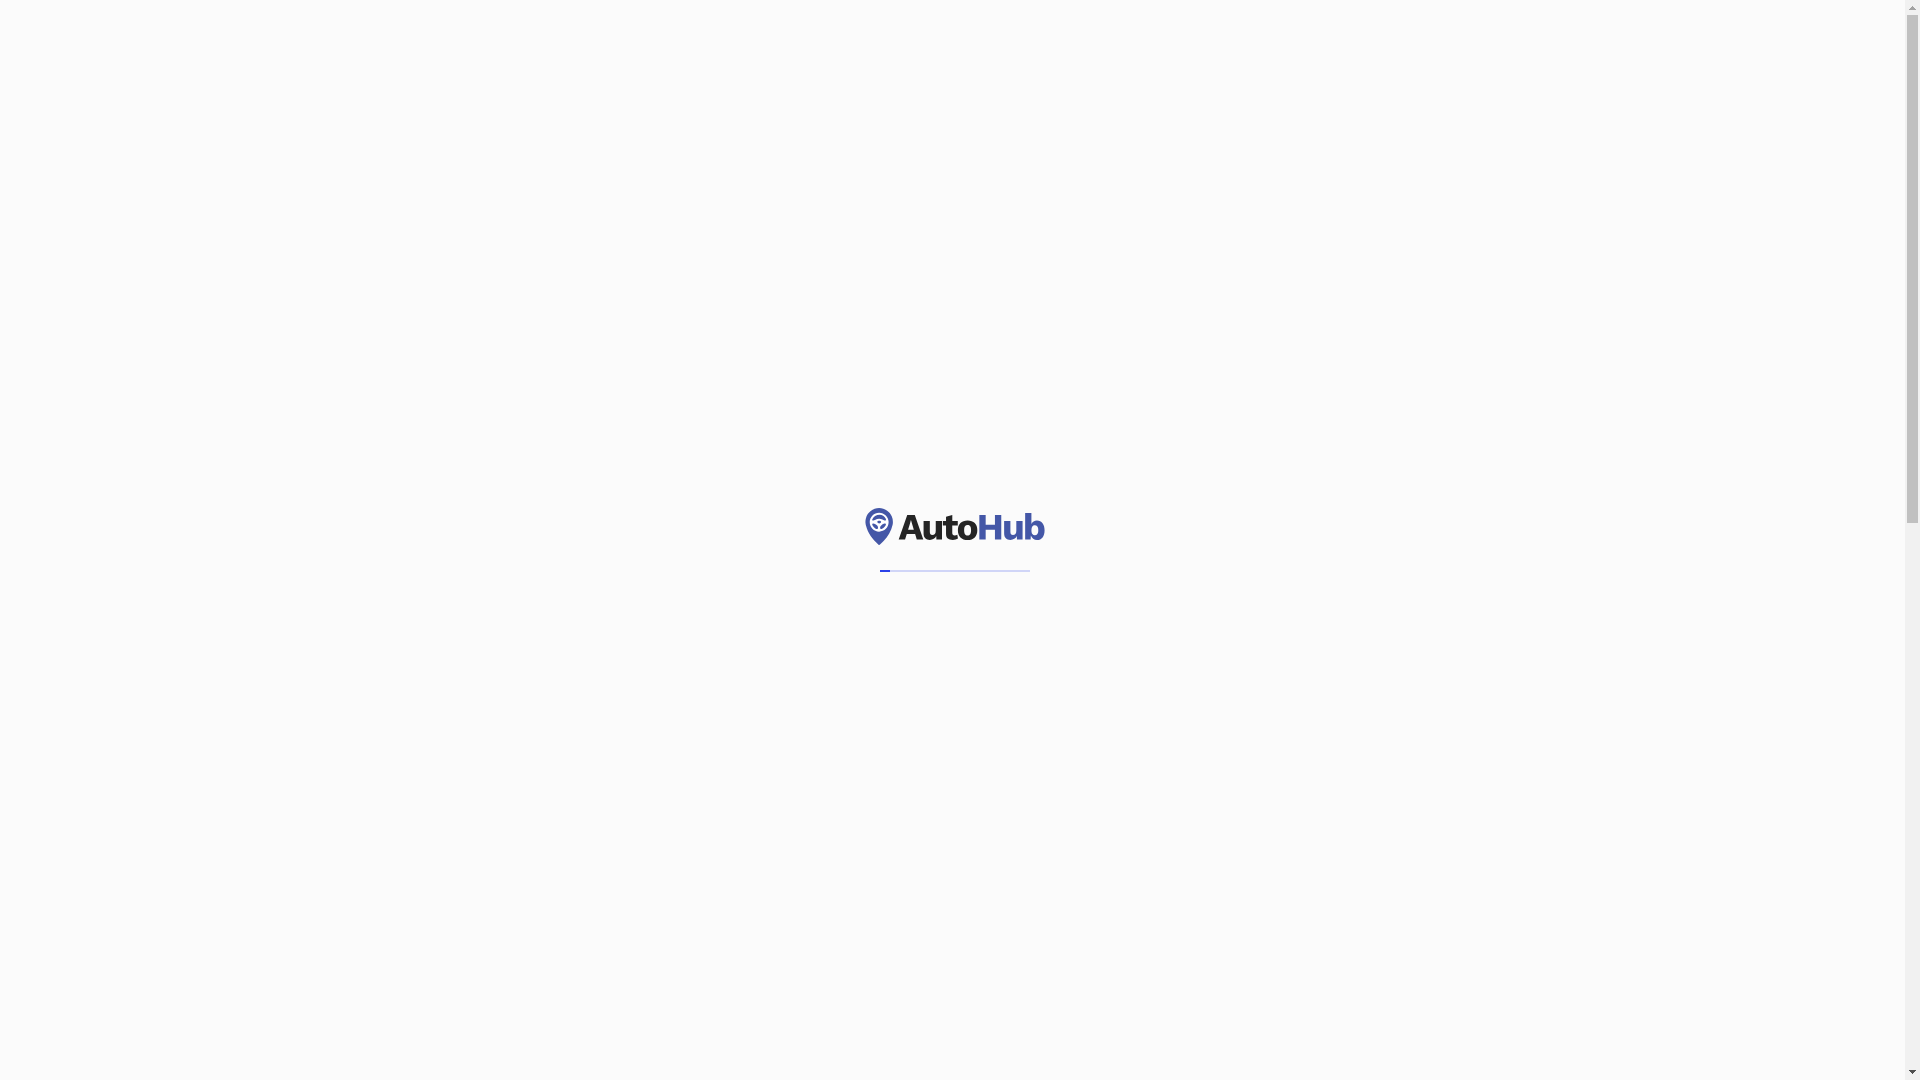 This screenshot has width=1920, height=1080. I want to click on Reset Filters, so click(1344, 930).